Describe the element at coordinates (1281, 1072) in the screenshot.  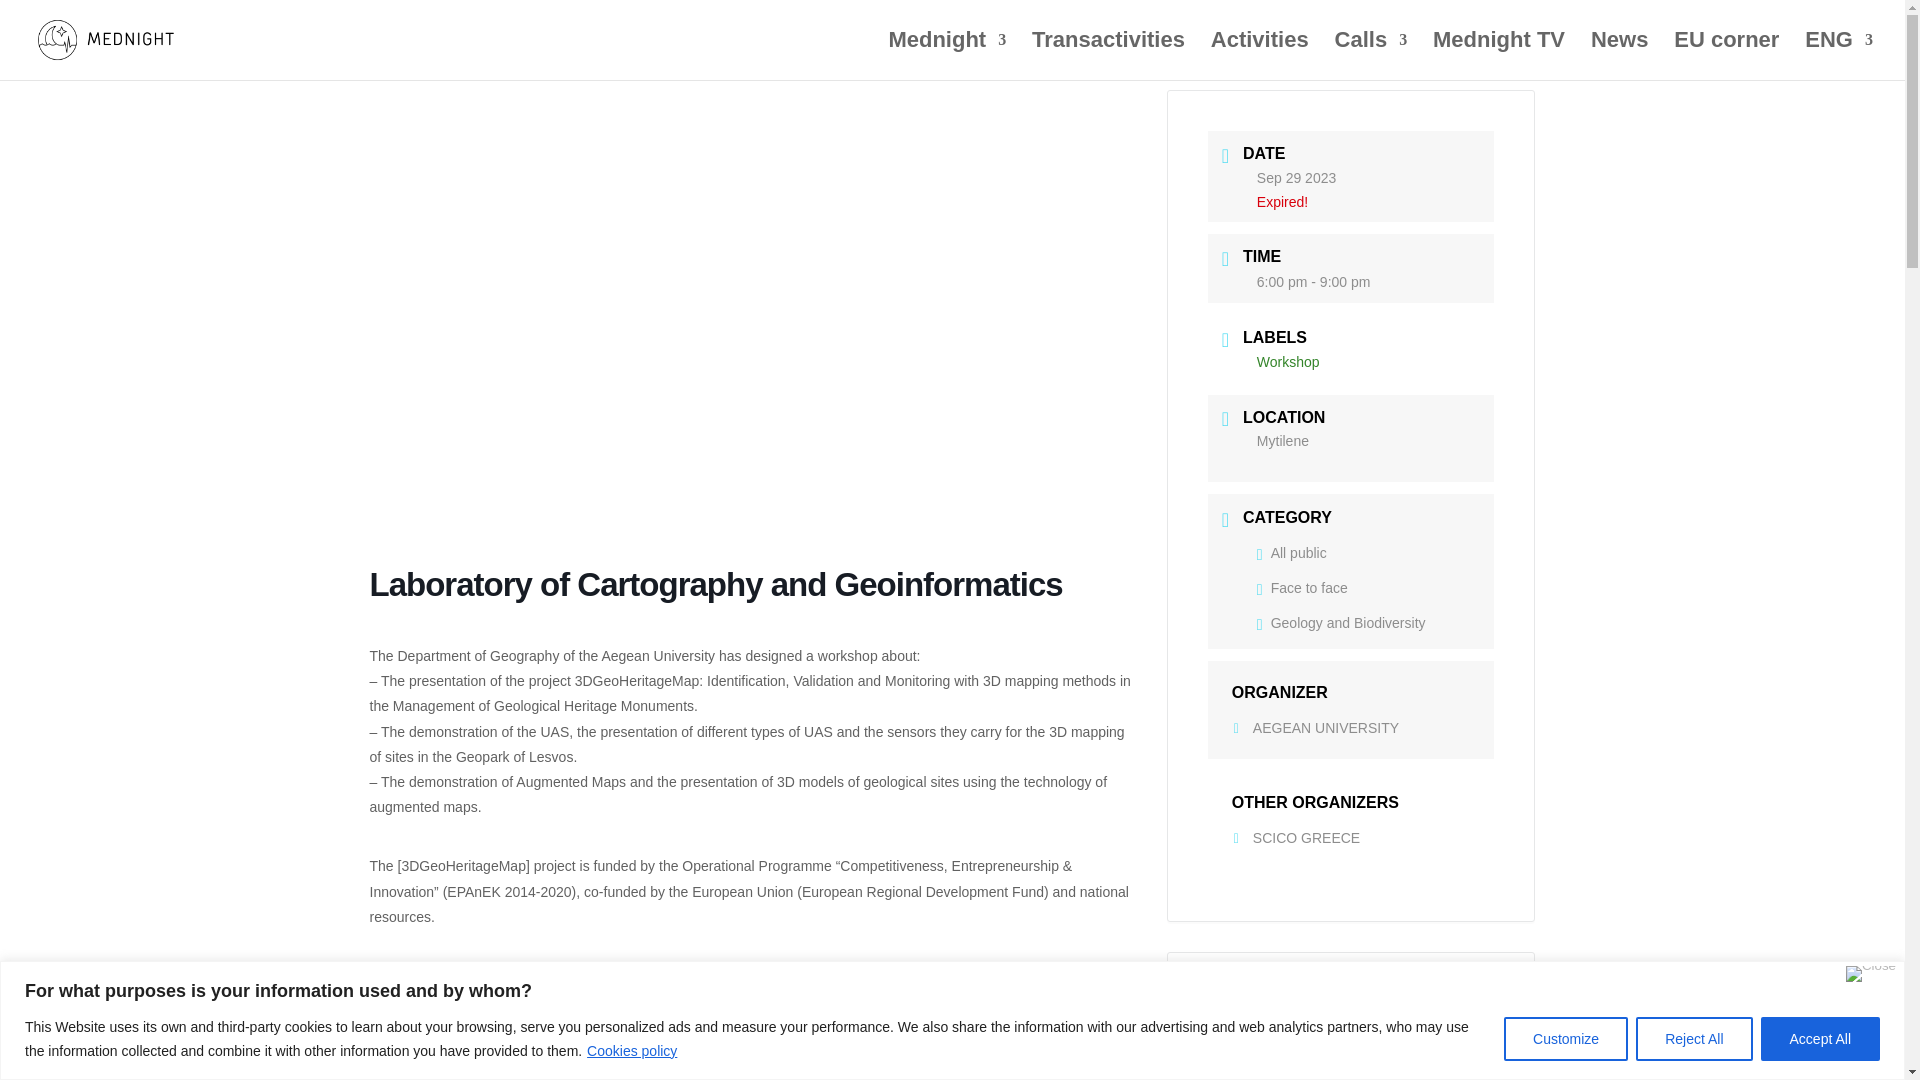
I see `Share on Facebook` at that location.